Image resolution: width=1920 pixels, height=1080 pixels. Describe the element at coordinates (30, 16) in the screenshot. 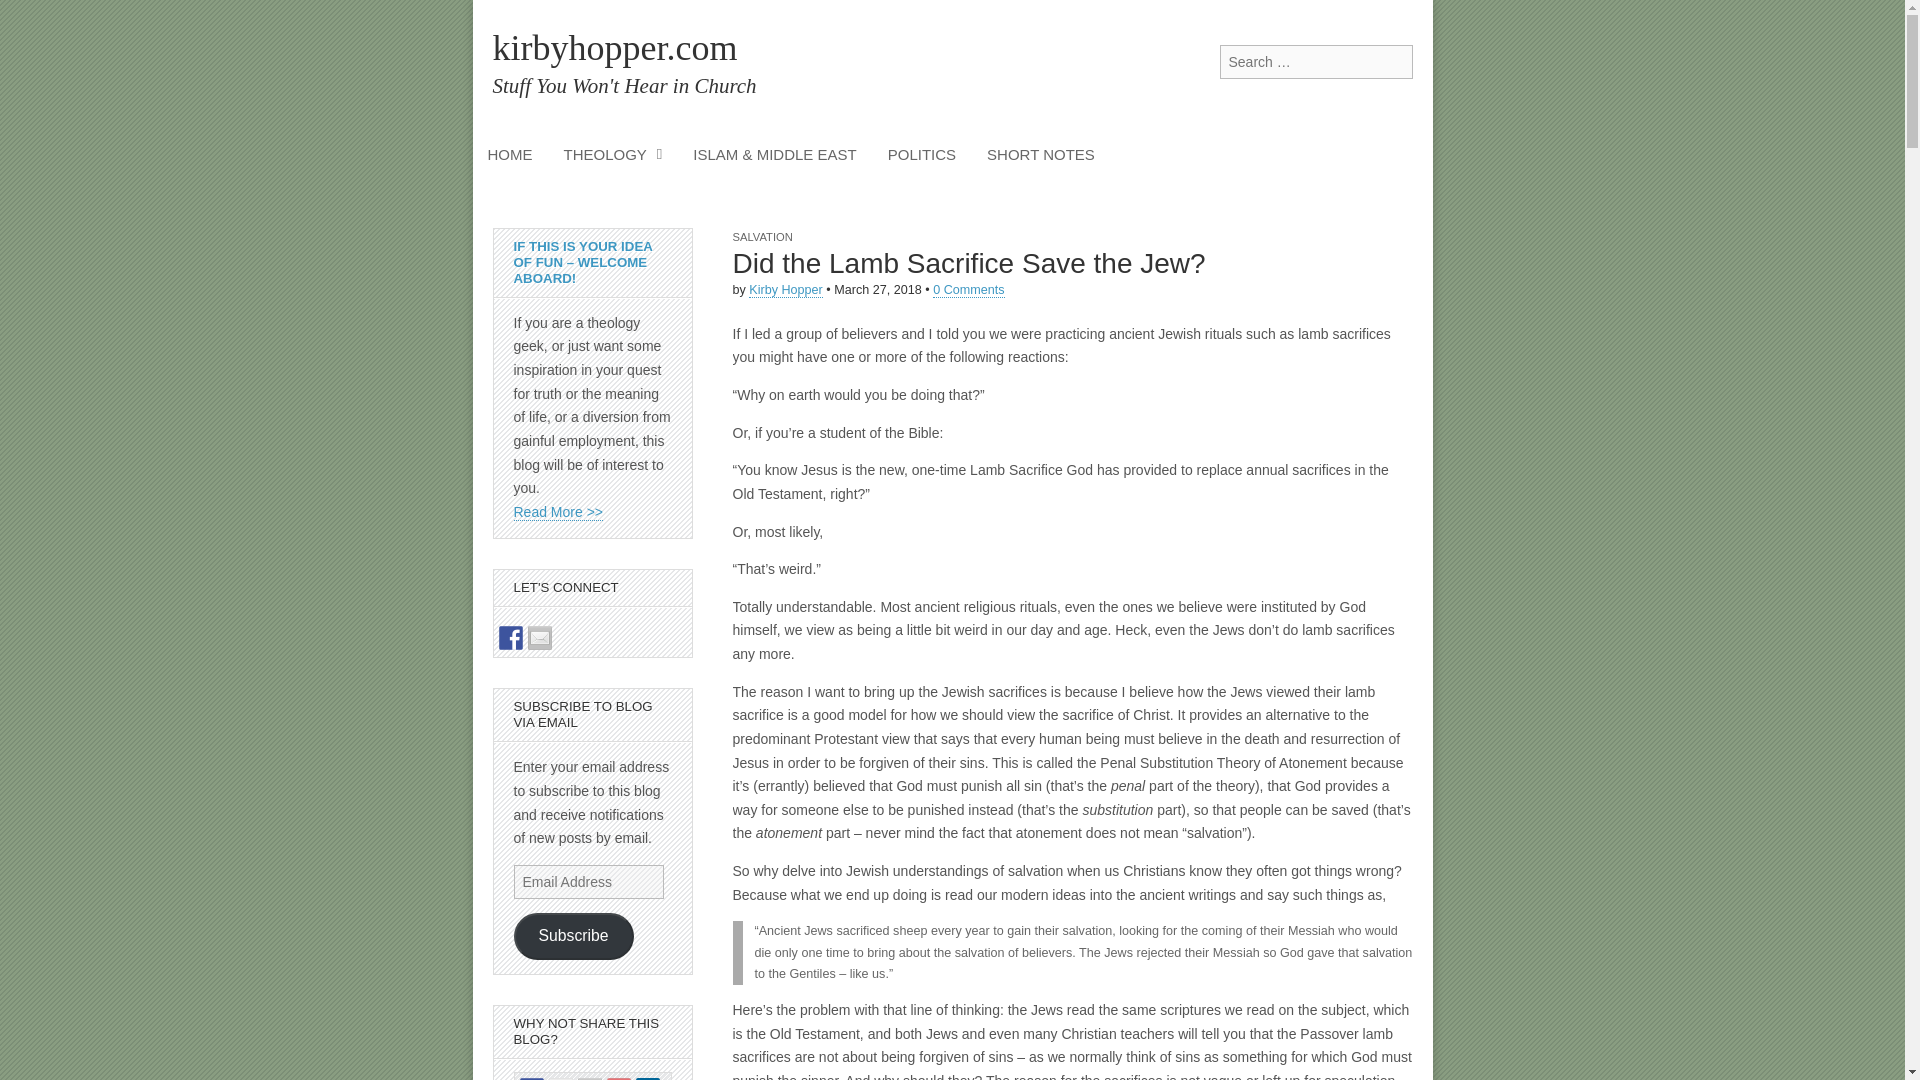

I see `Search` at that location.